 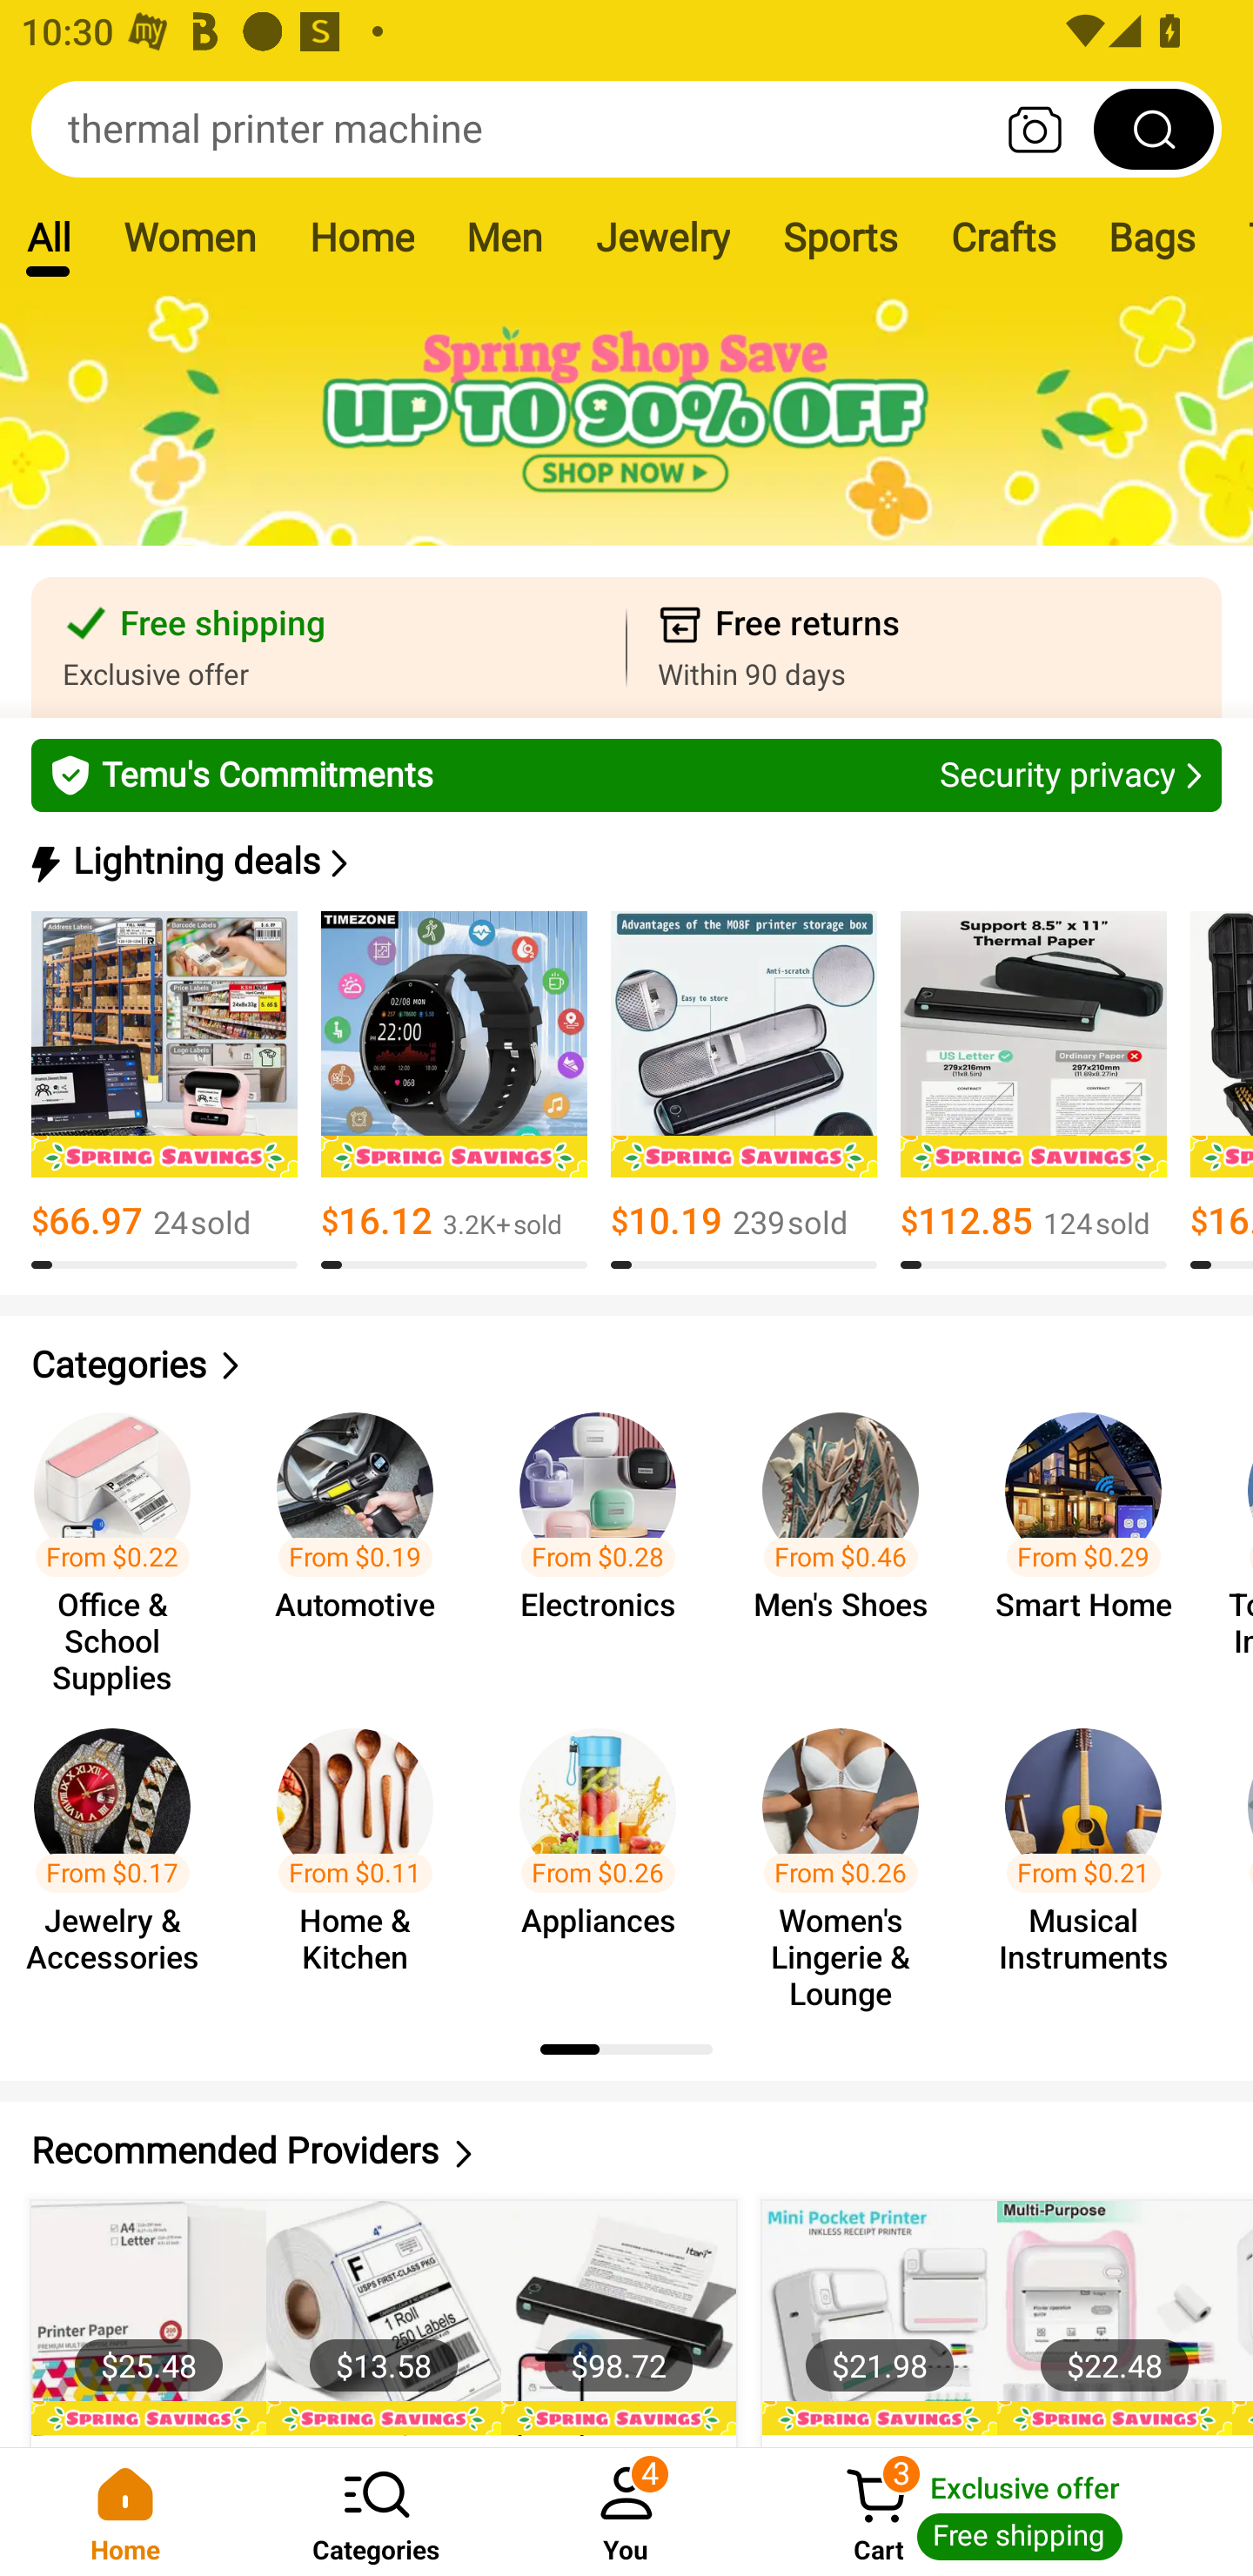 What do you see at coordinates (364, 1539) in the screenshot?
I see `From $0.19 Automotive` at bounding box center [364, 1539].